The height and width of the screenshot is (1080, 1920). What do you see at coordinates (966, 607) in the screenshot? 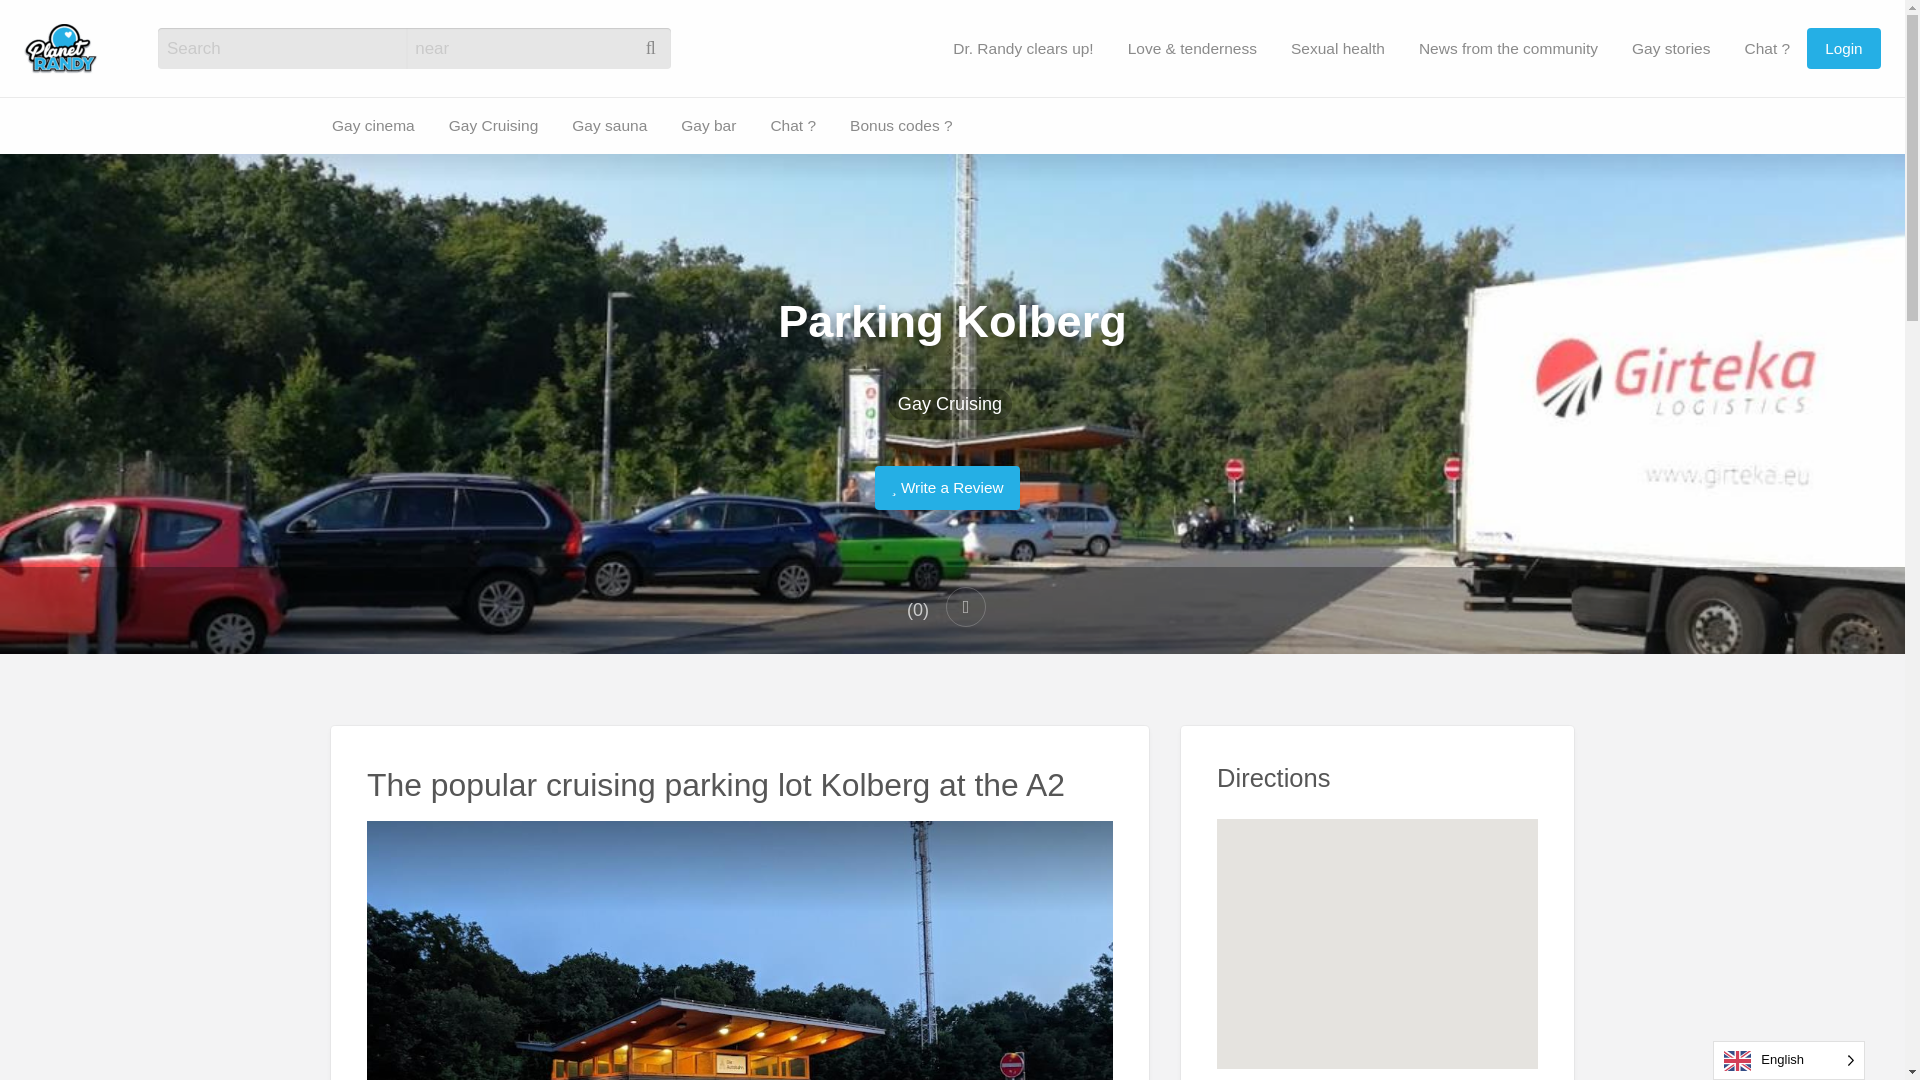
I see `You must be logged in to save favorites.` at bounding box center [966, 607].